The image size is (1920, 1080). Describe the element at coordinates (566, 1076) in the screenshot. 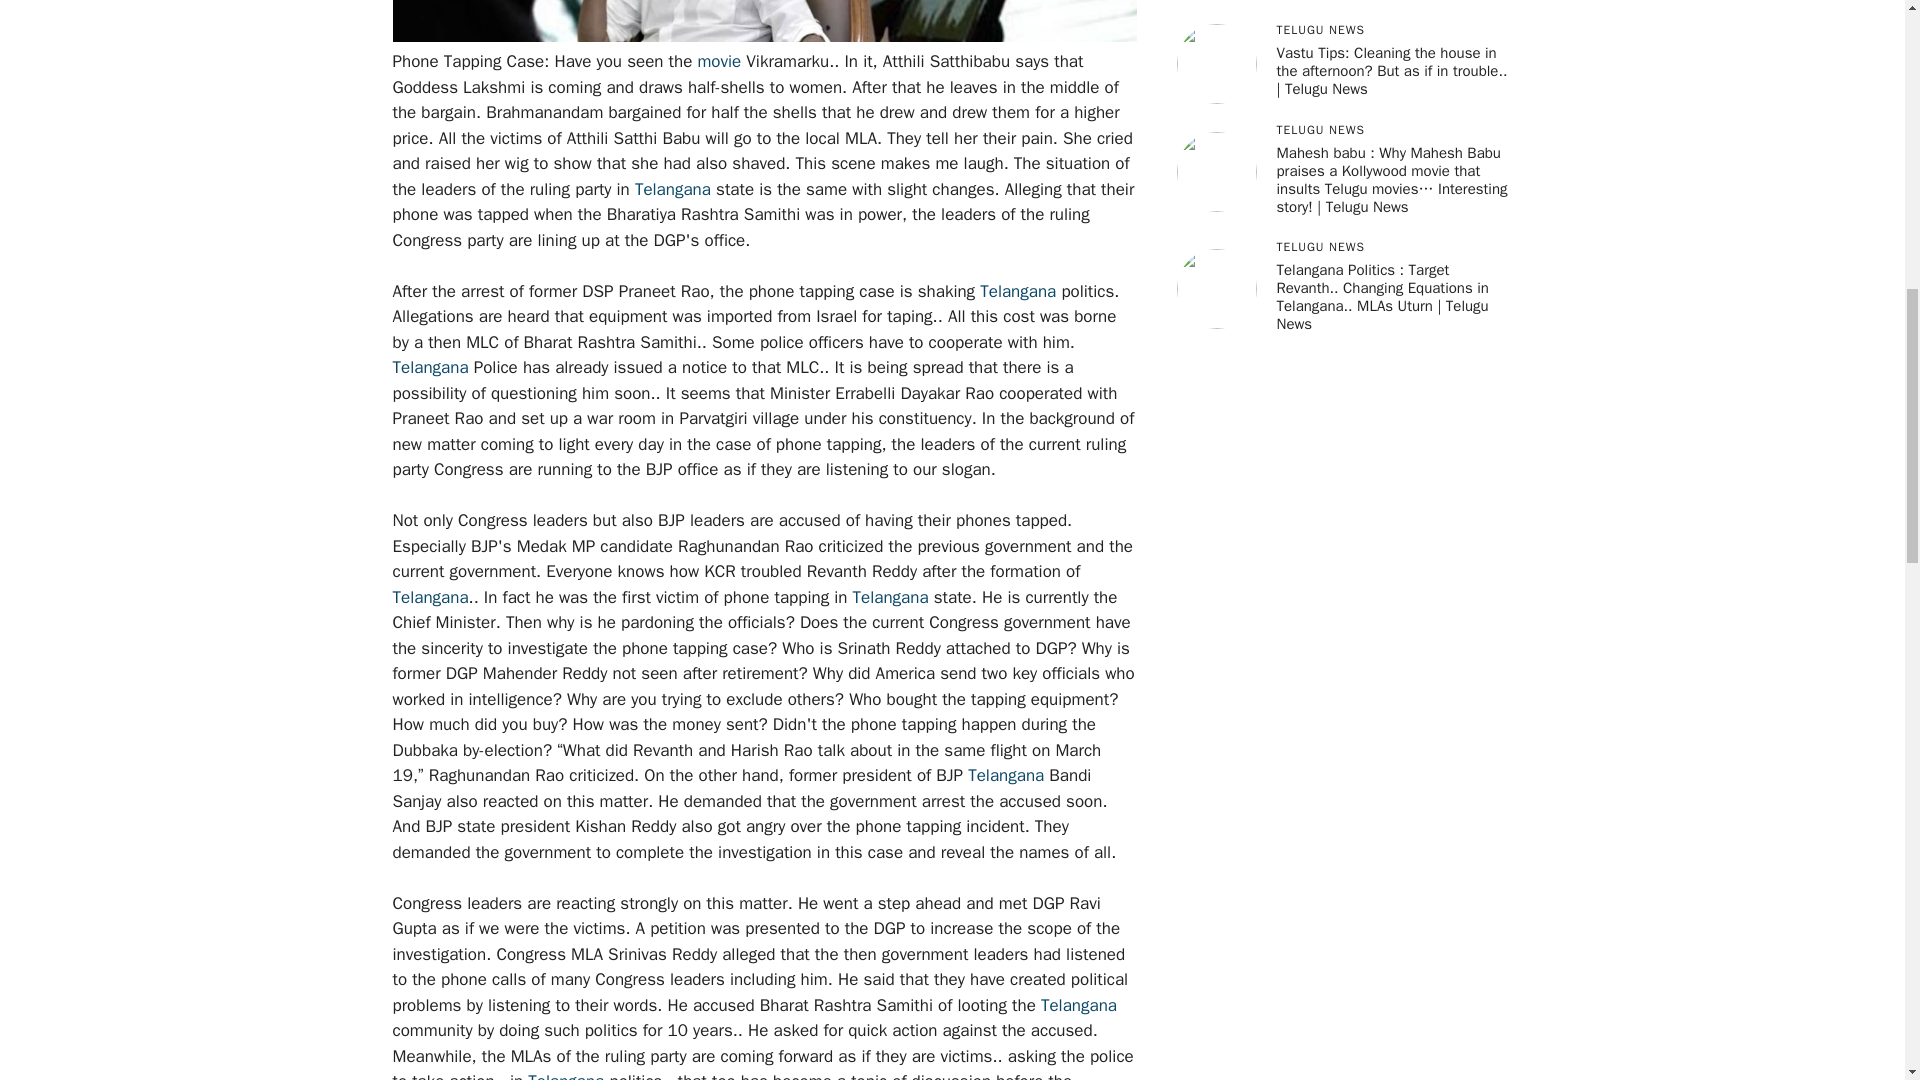

I see `Telangana` at that location.